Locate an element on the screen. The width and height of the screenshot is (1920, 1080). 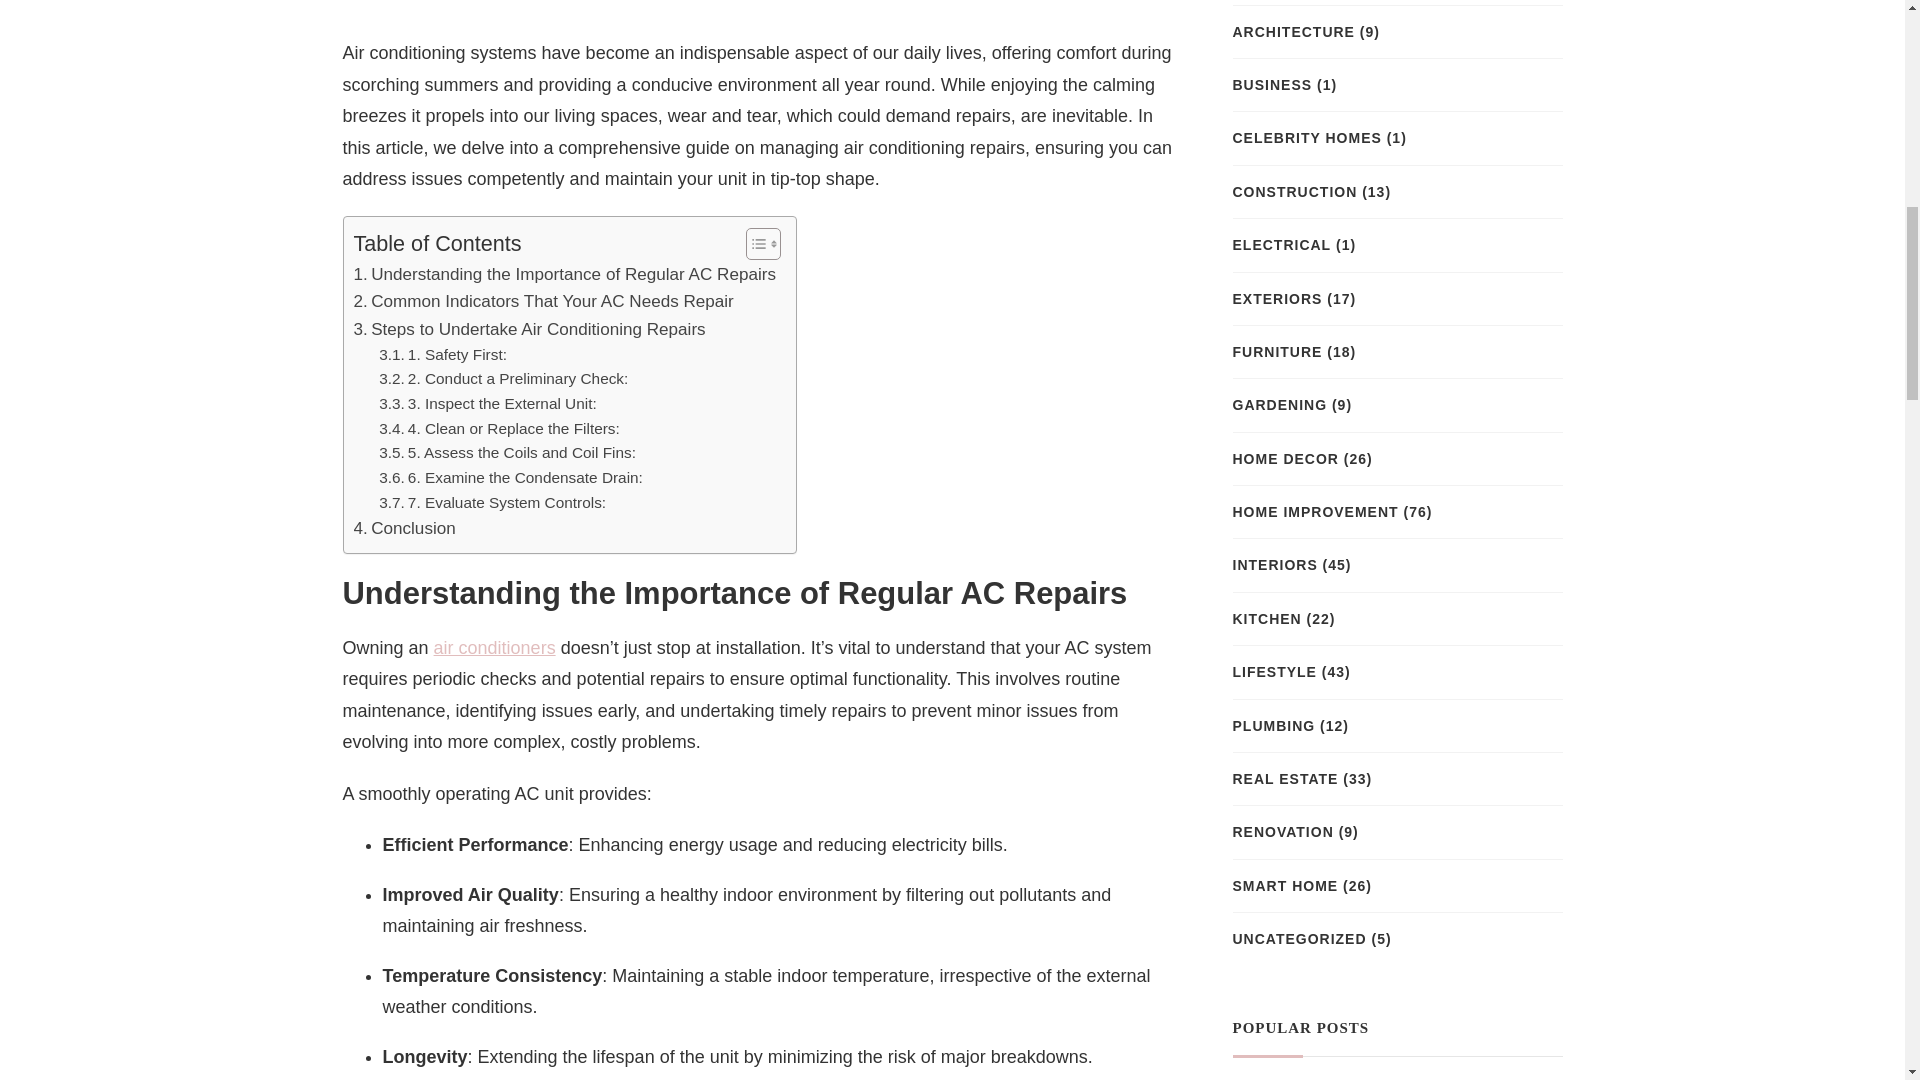
2. Conduct a Preliminary Check: is located at coordinates (502, 380).